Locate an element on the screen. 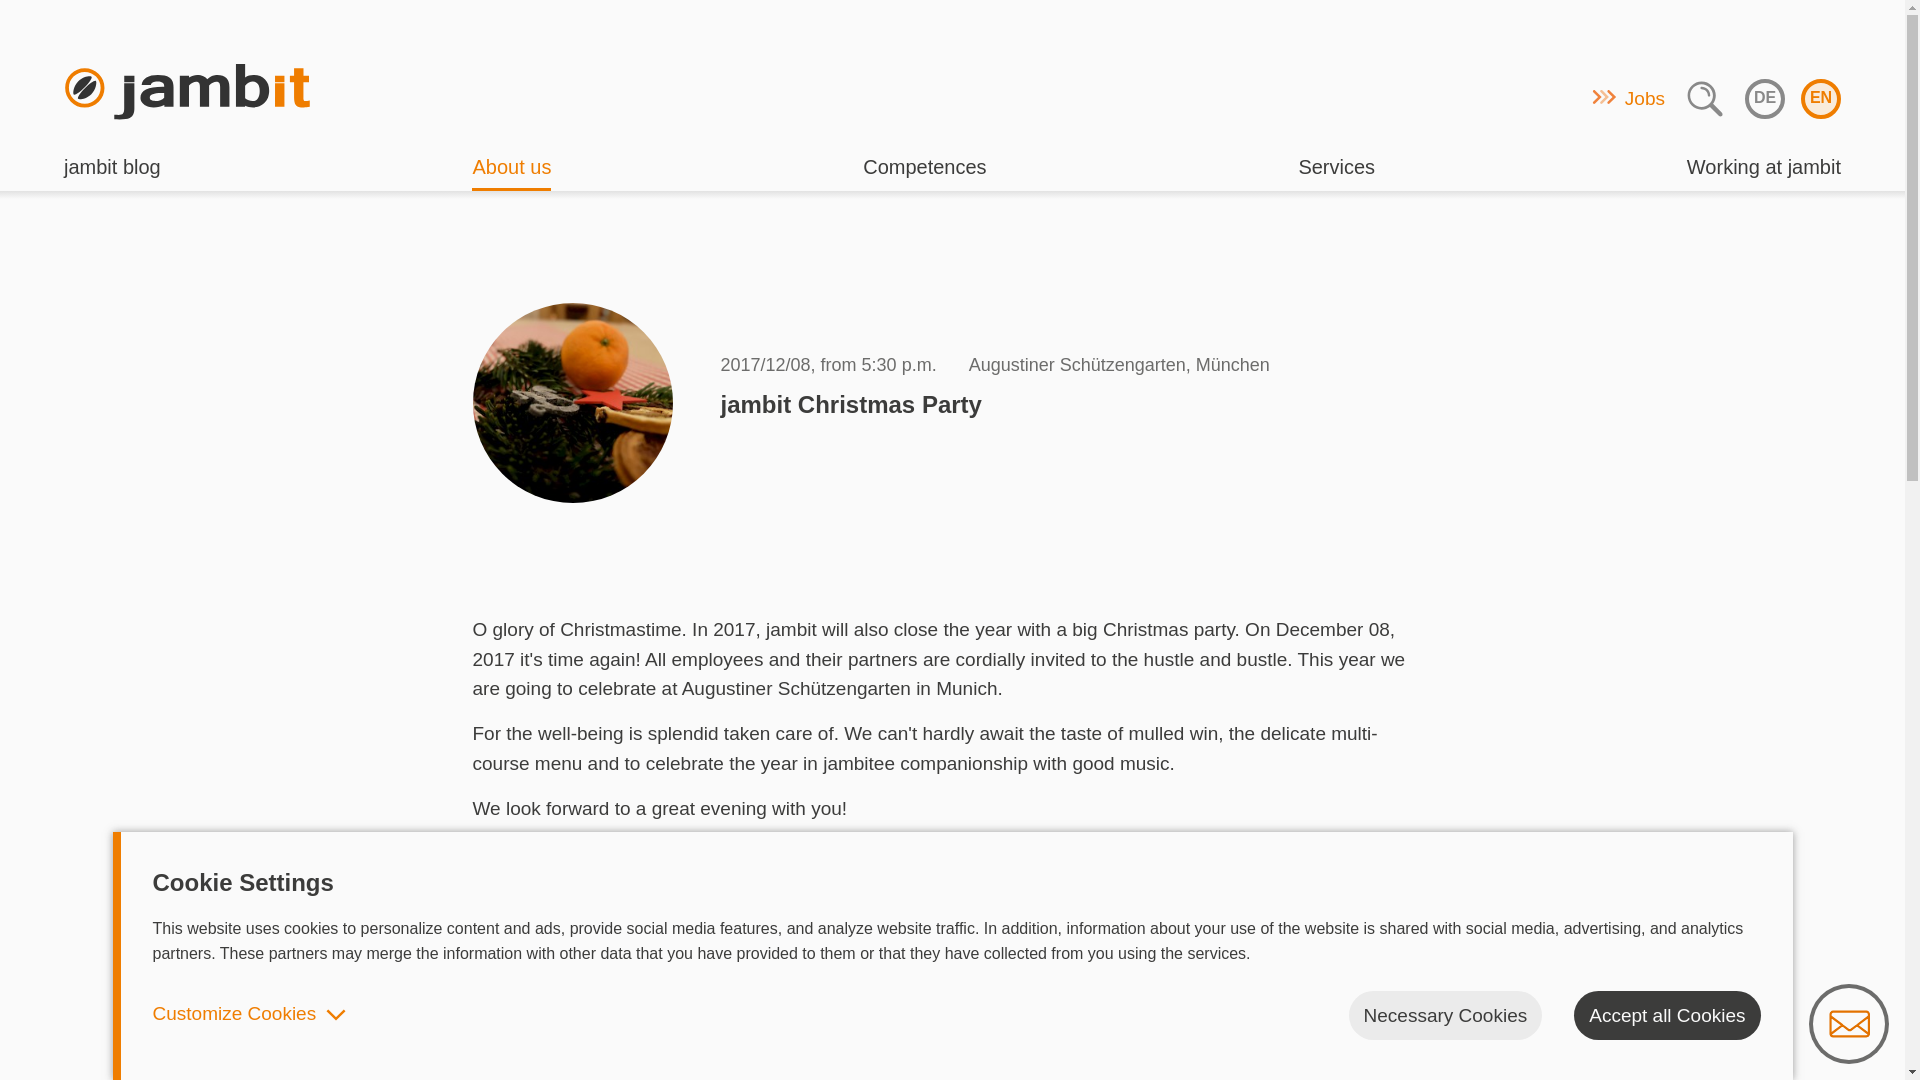  Services is located at coordinates (1336, 172).